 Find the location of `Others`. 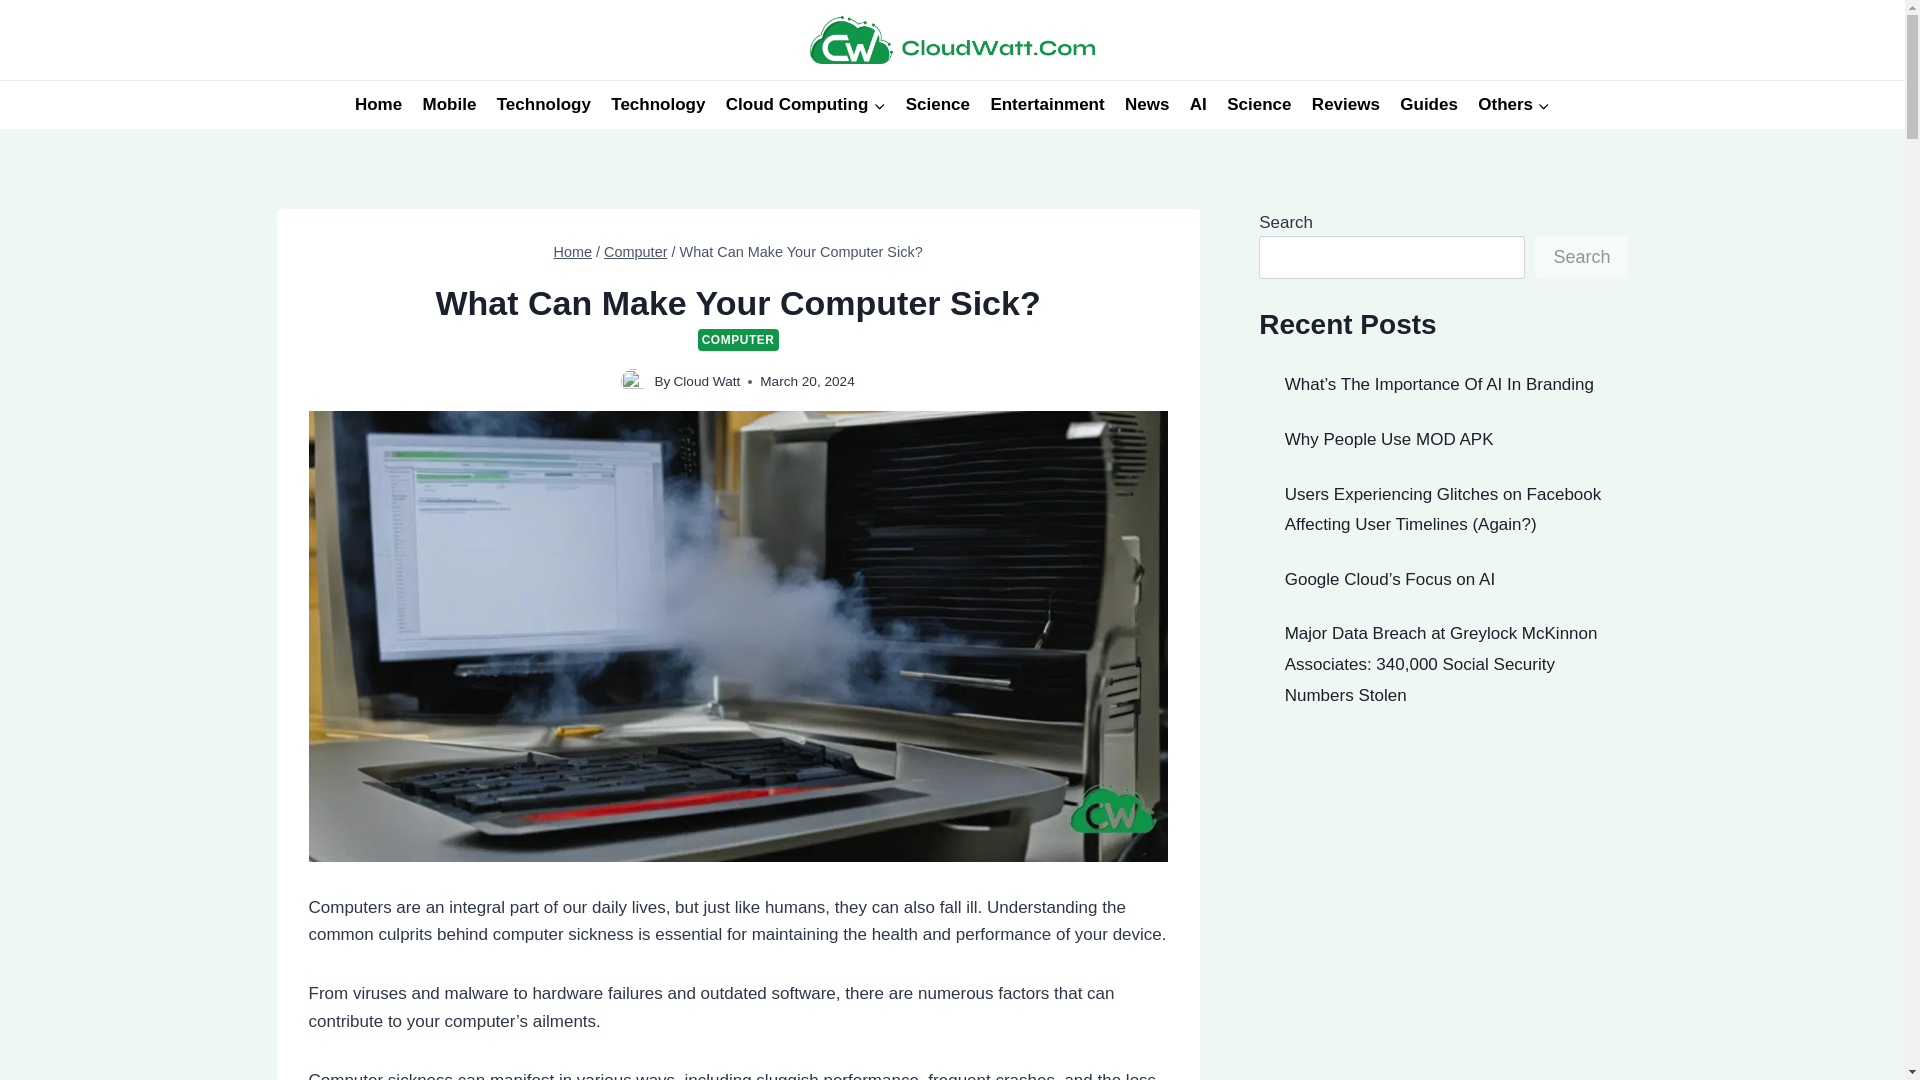

Others is located at coordinates (1514, 104).